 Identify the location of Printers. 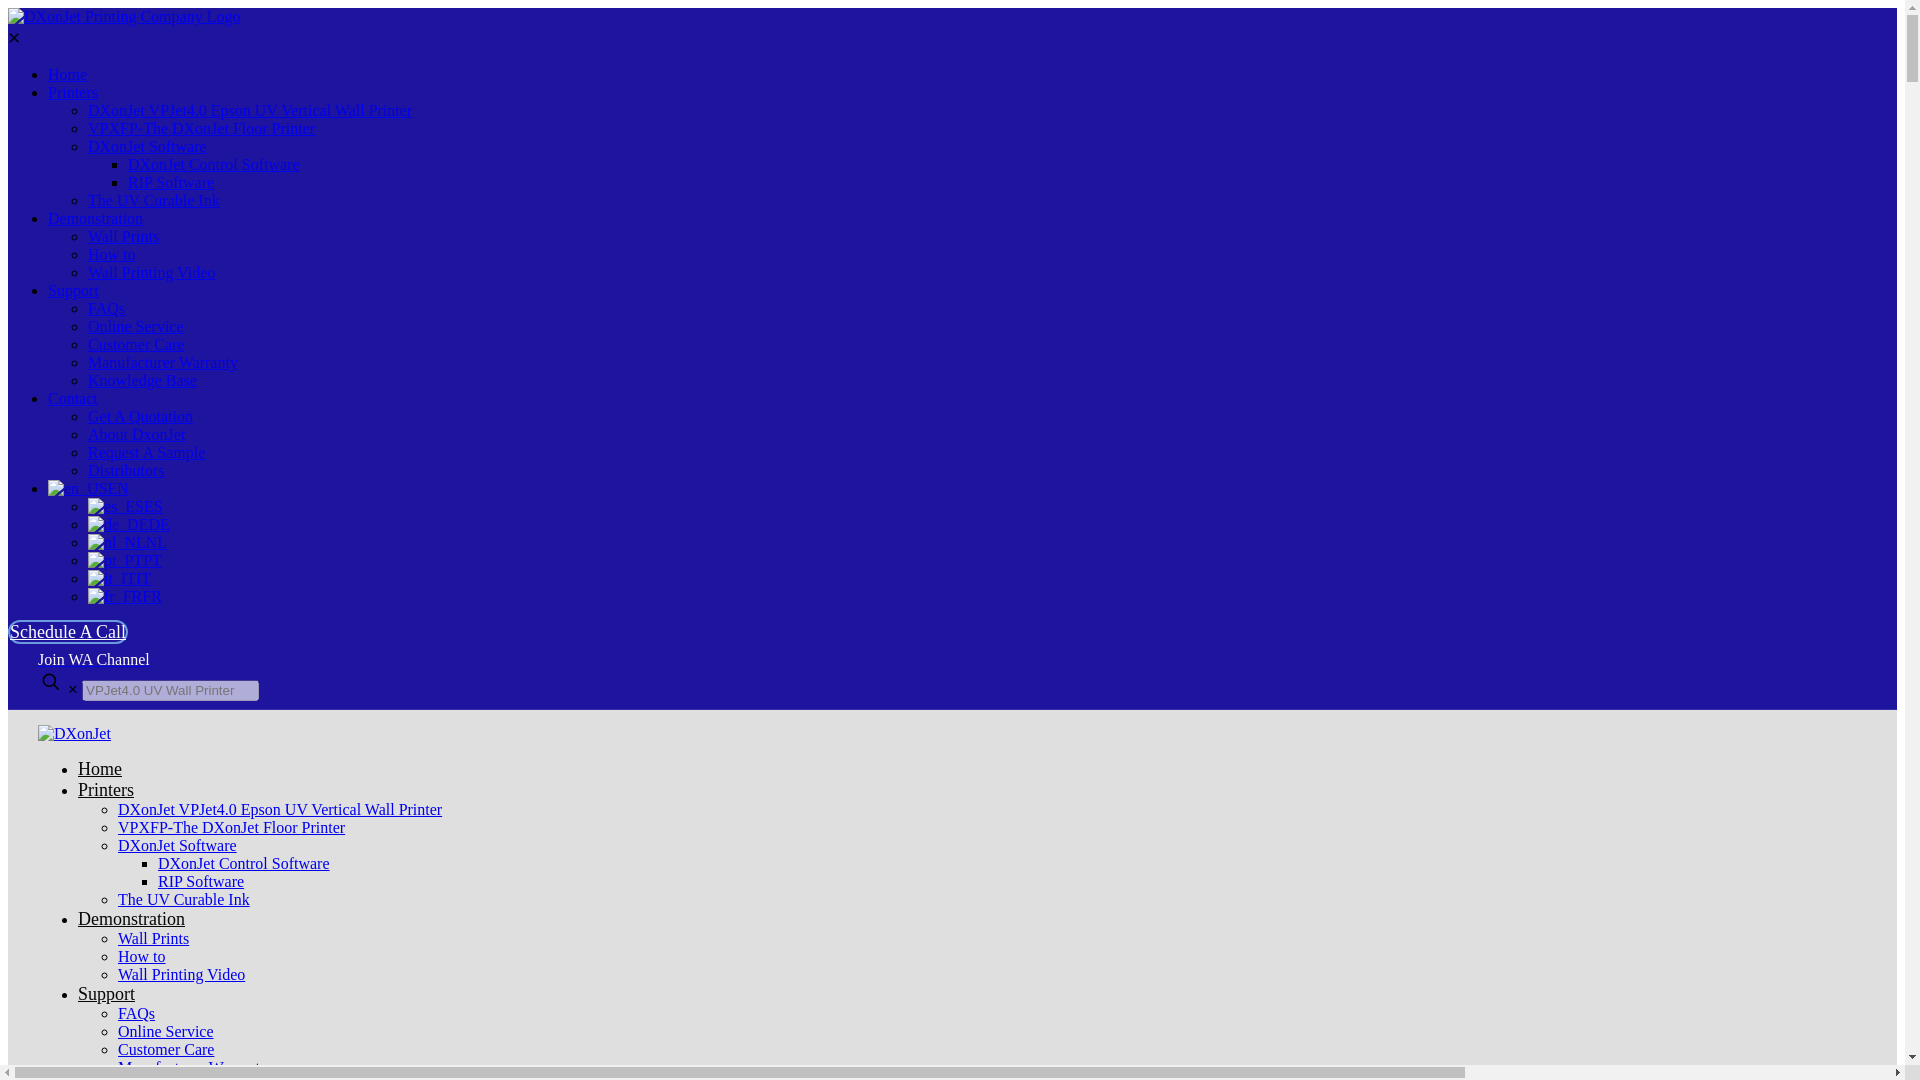
(72, 92).